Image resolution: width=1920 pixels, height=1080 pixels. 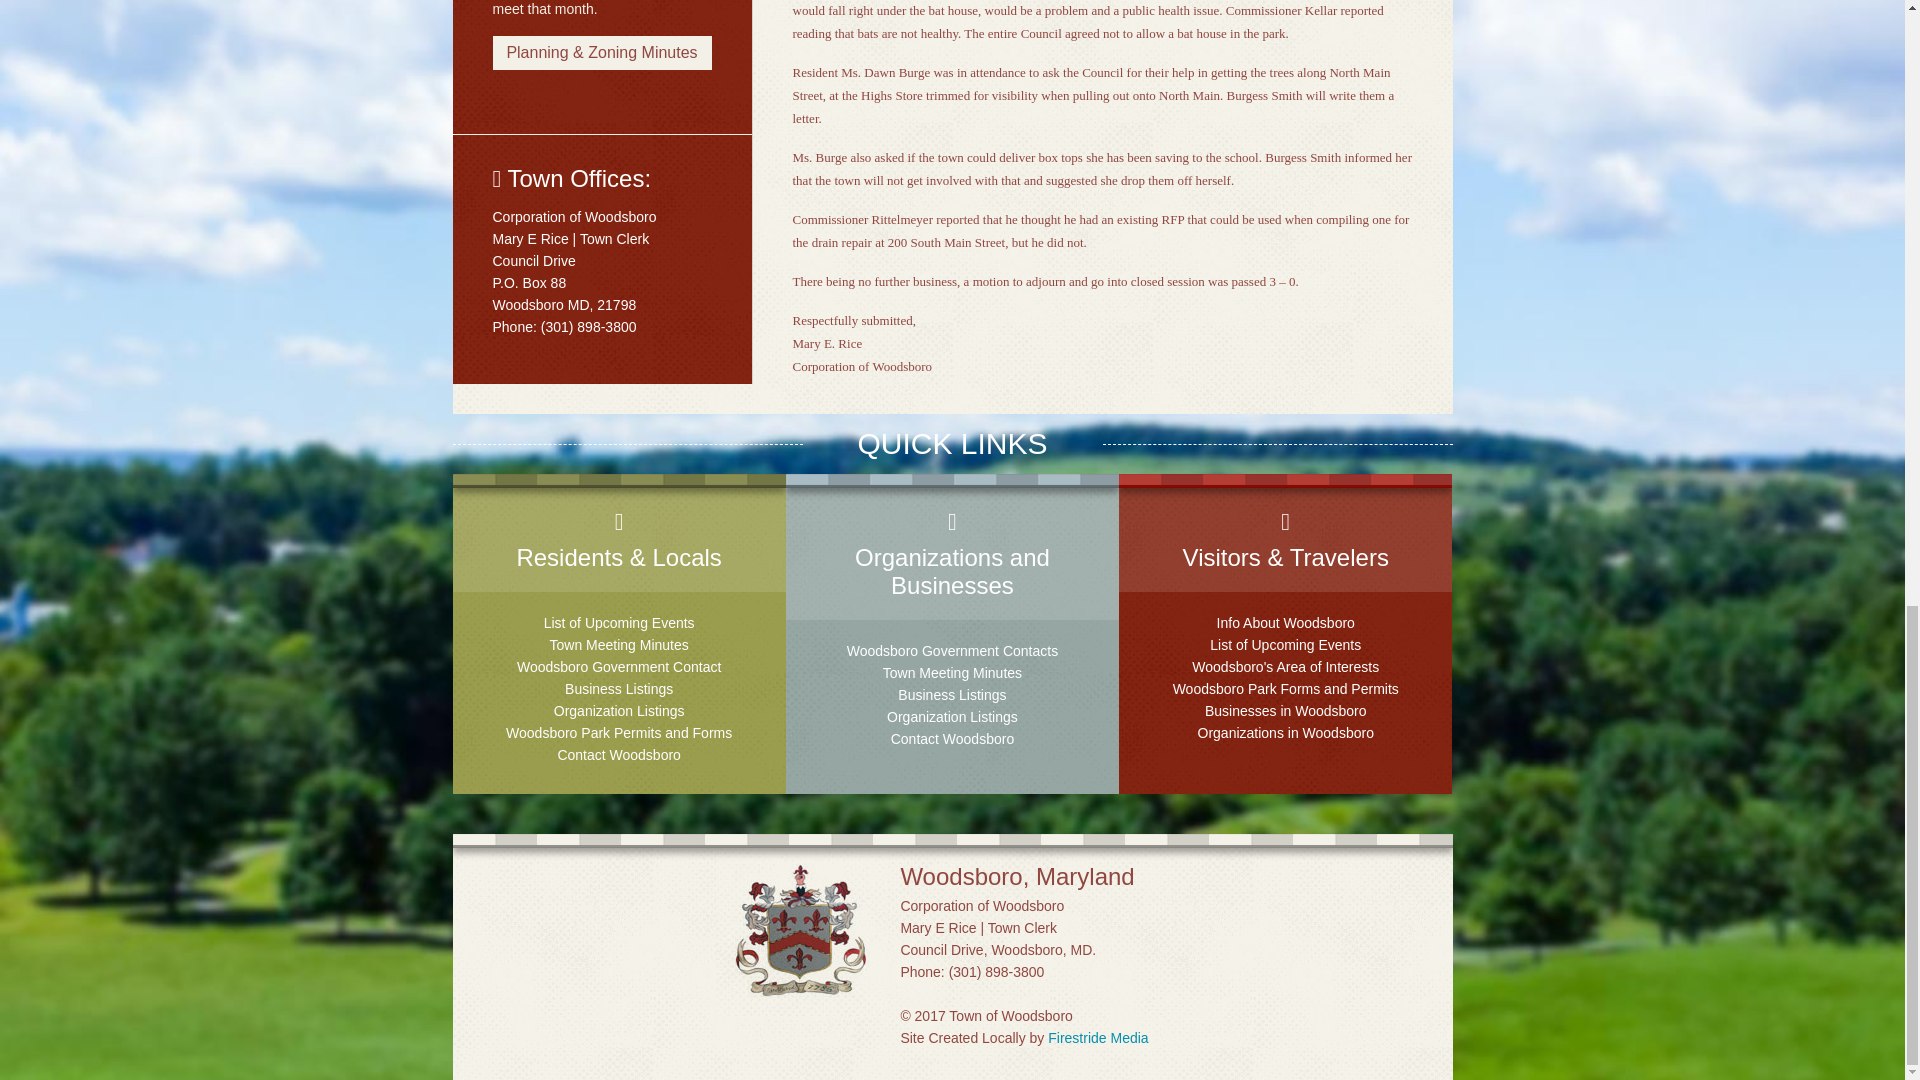 I want to click on Organization Listings, so click(x=952, y=716).